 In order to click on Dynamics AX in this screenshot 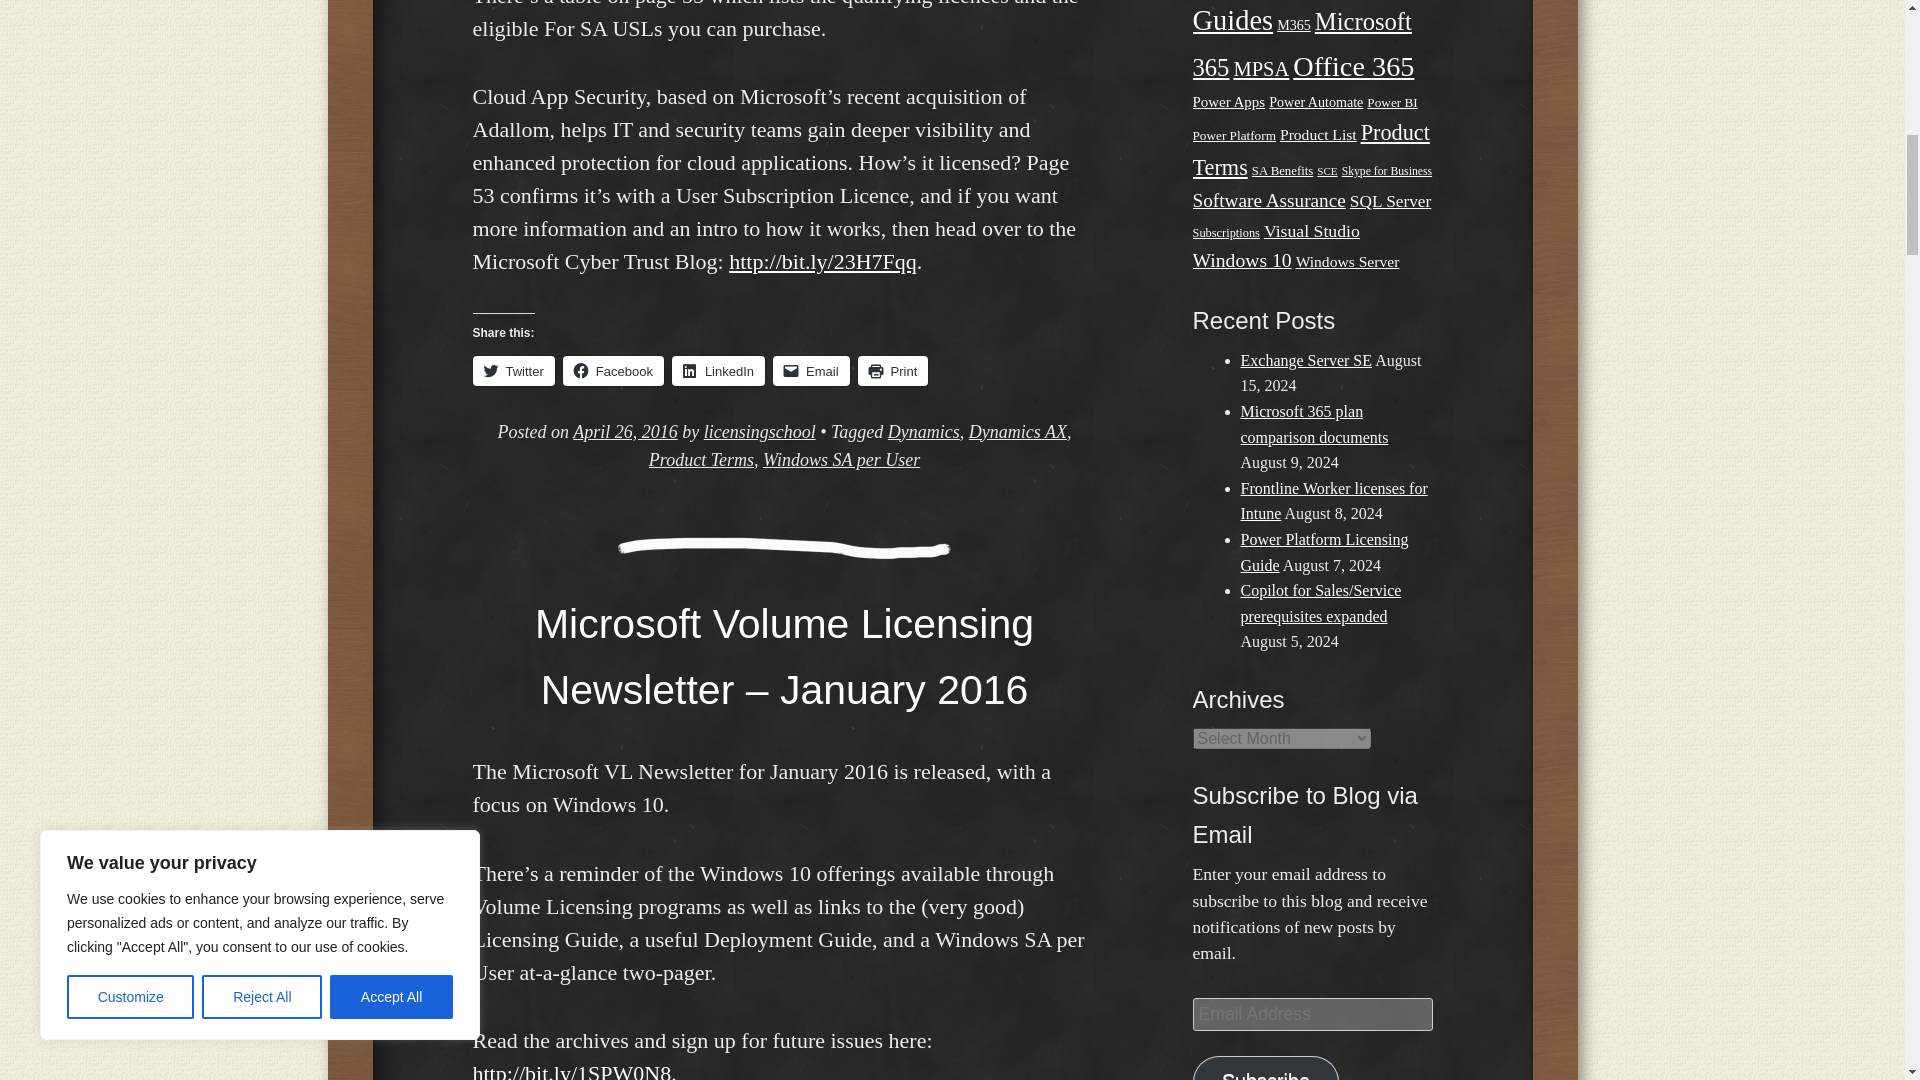, I will do `click(1018, 432)`.